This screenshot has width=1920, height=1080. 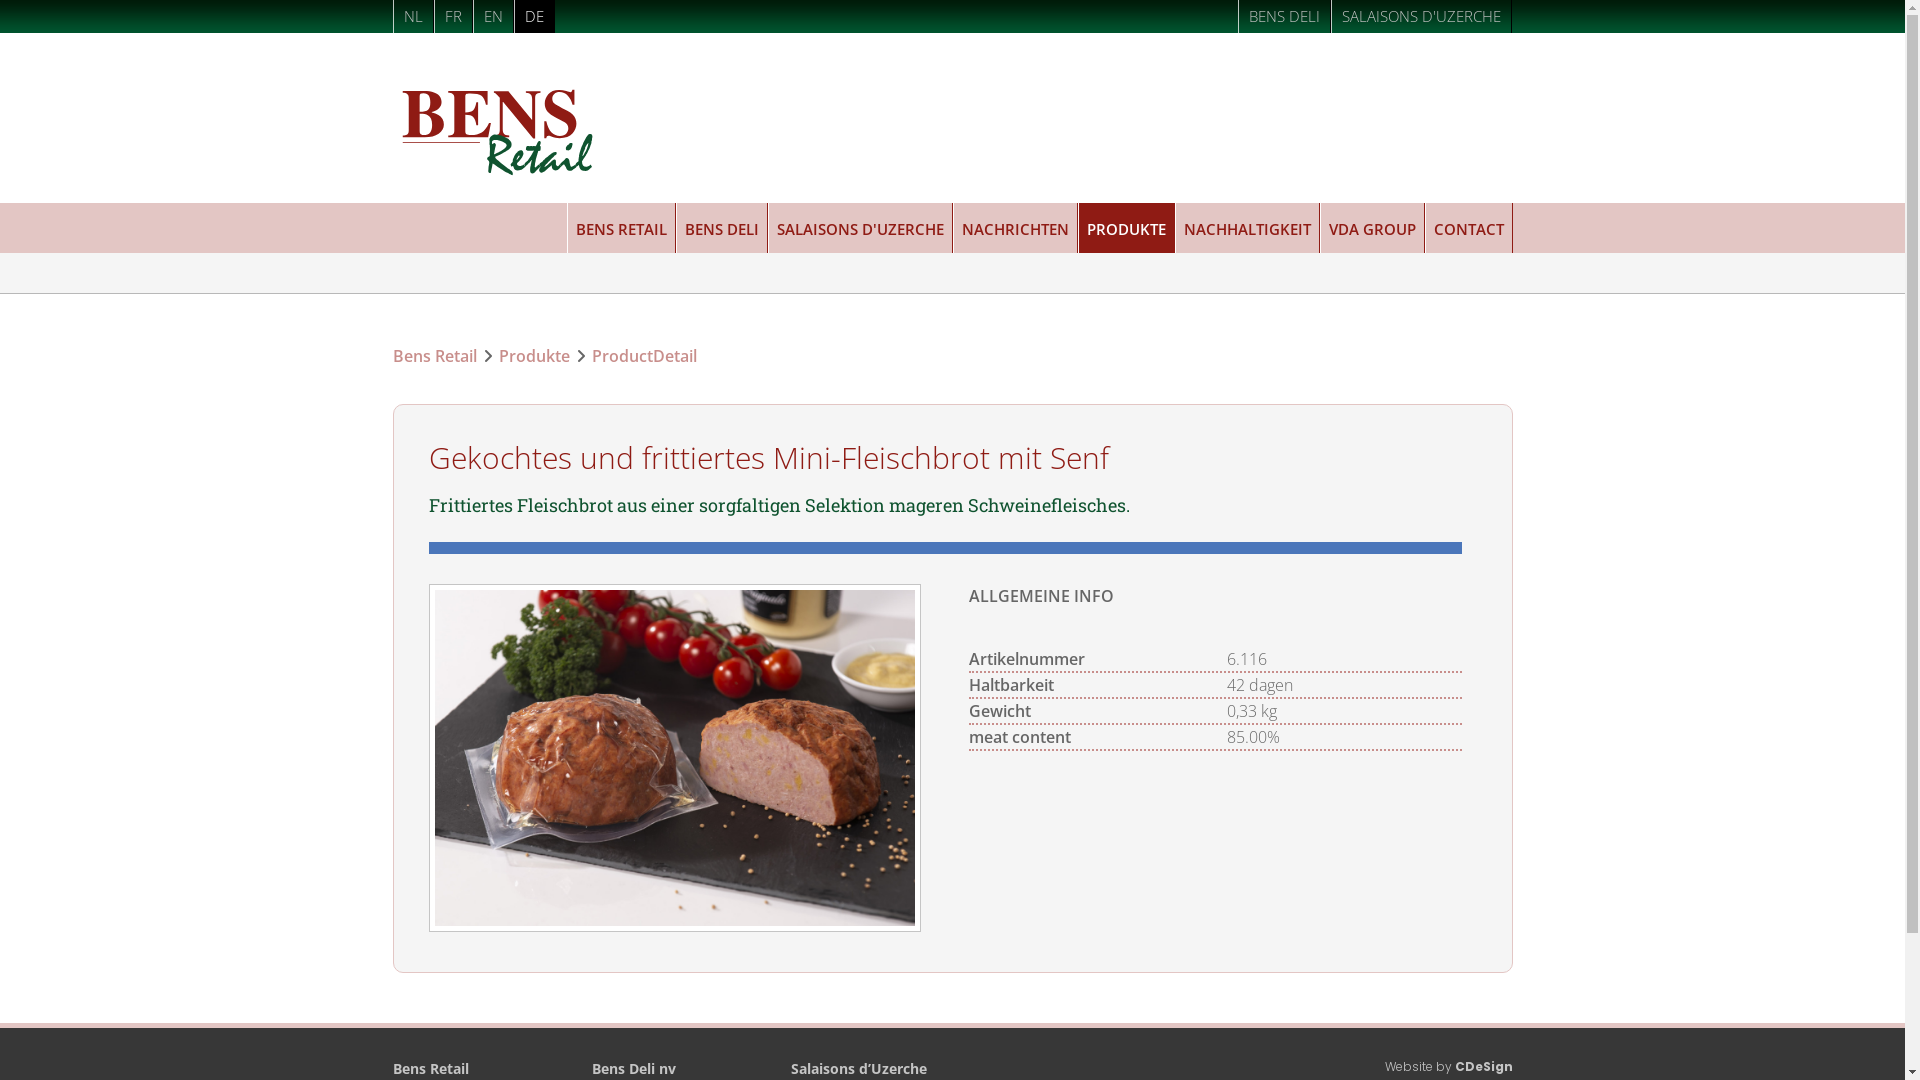 What do you see at coordinates (1284, 16) in the screenshot?
I see `BENS DELI` at bounding box center [1284, 16].